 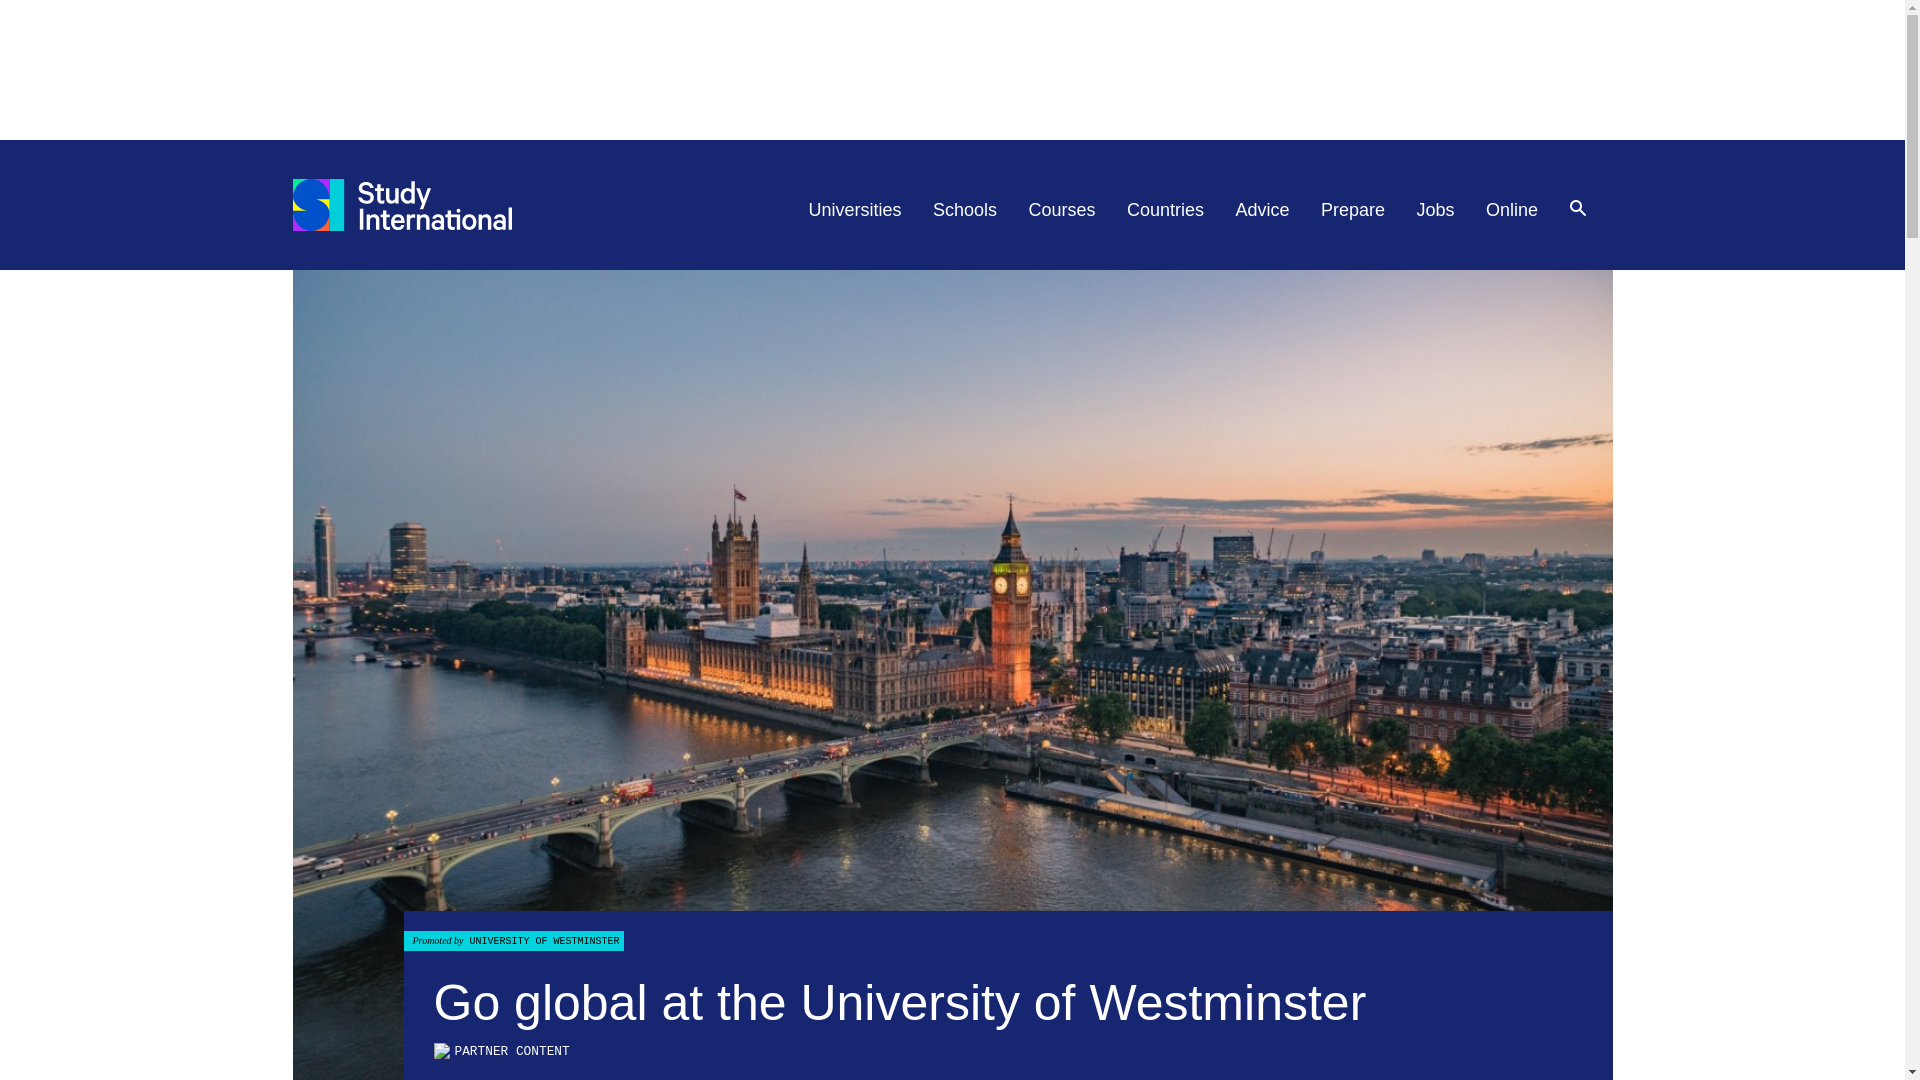 I want to click on Advice, so click(x=1263, y=210).